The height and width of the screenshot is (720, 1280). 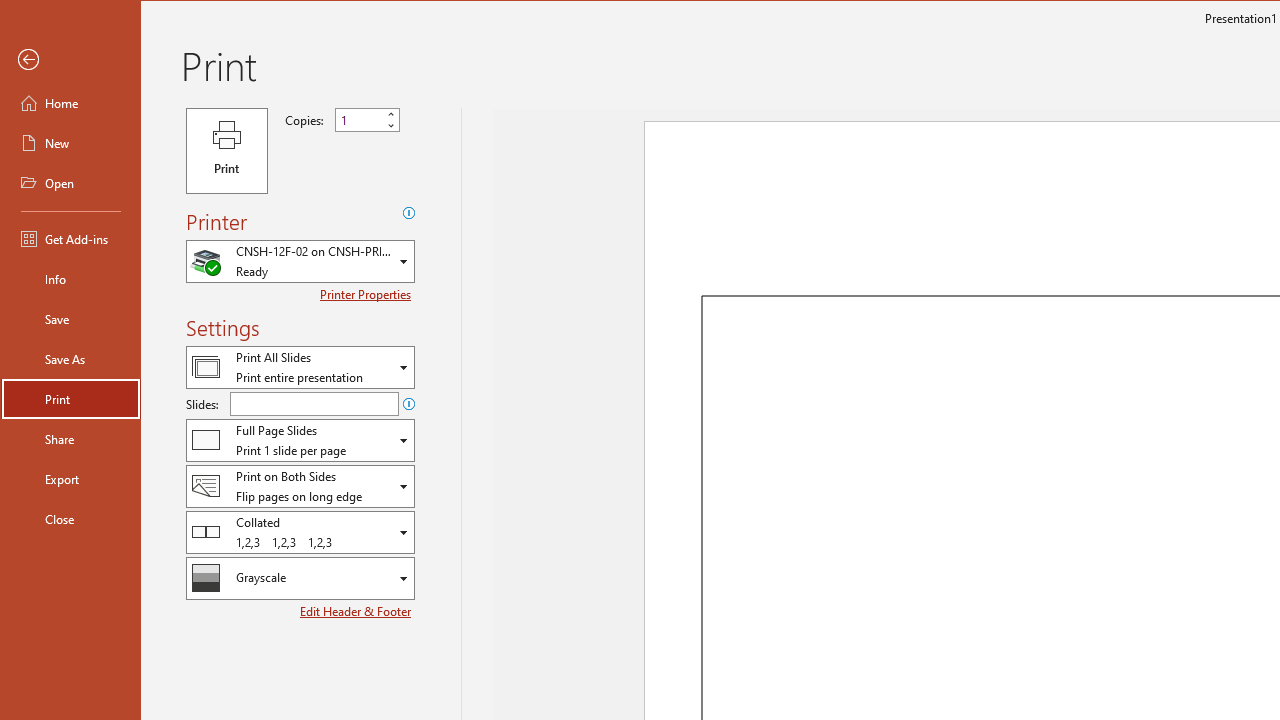 What do you see at coordinates (226, 150) in the screenshot?
I see `Print` at bounding box center [226, 150].